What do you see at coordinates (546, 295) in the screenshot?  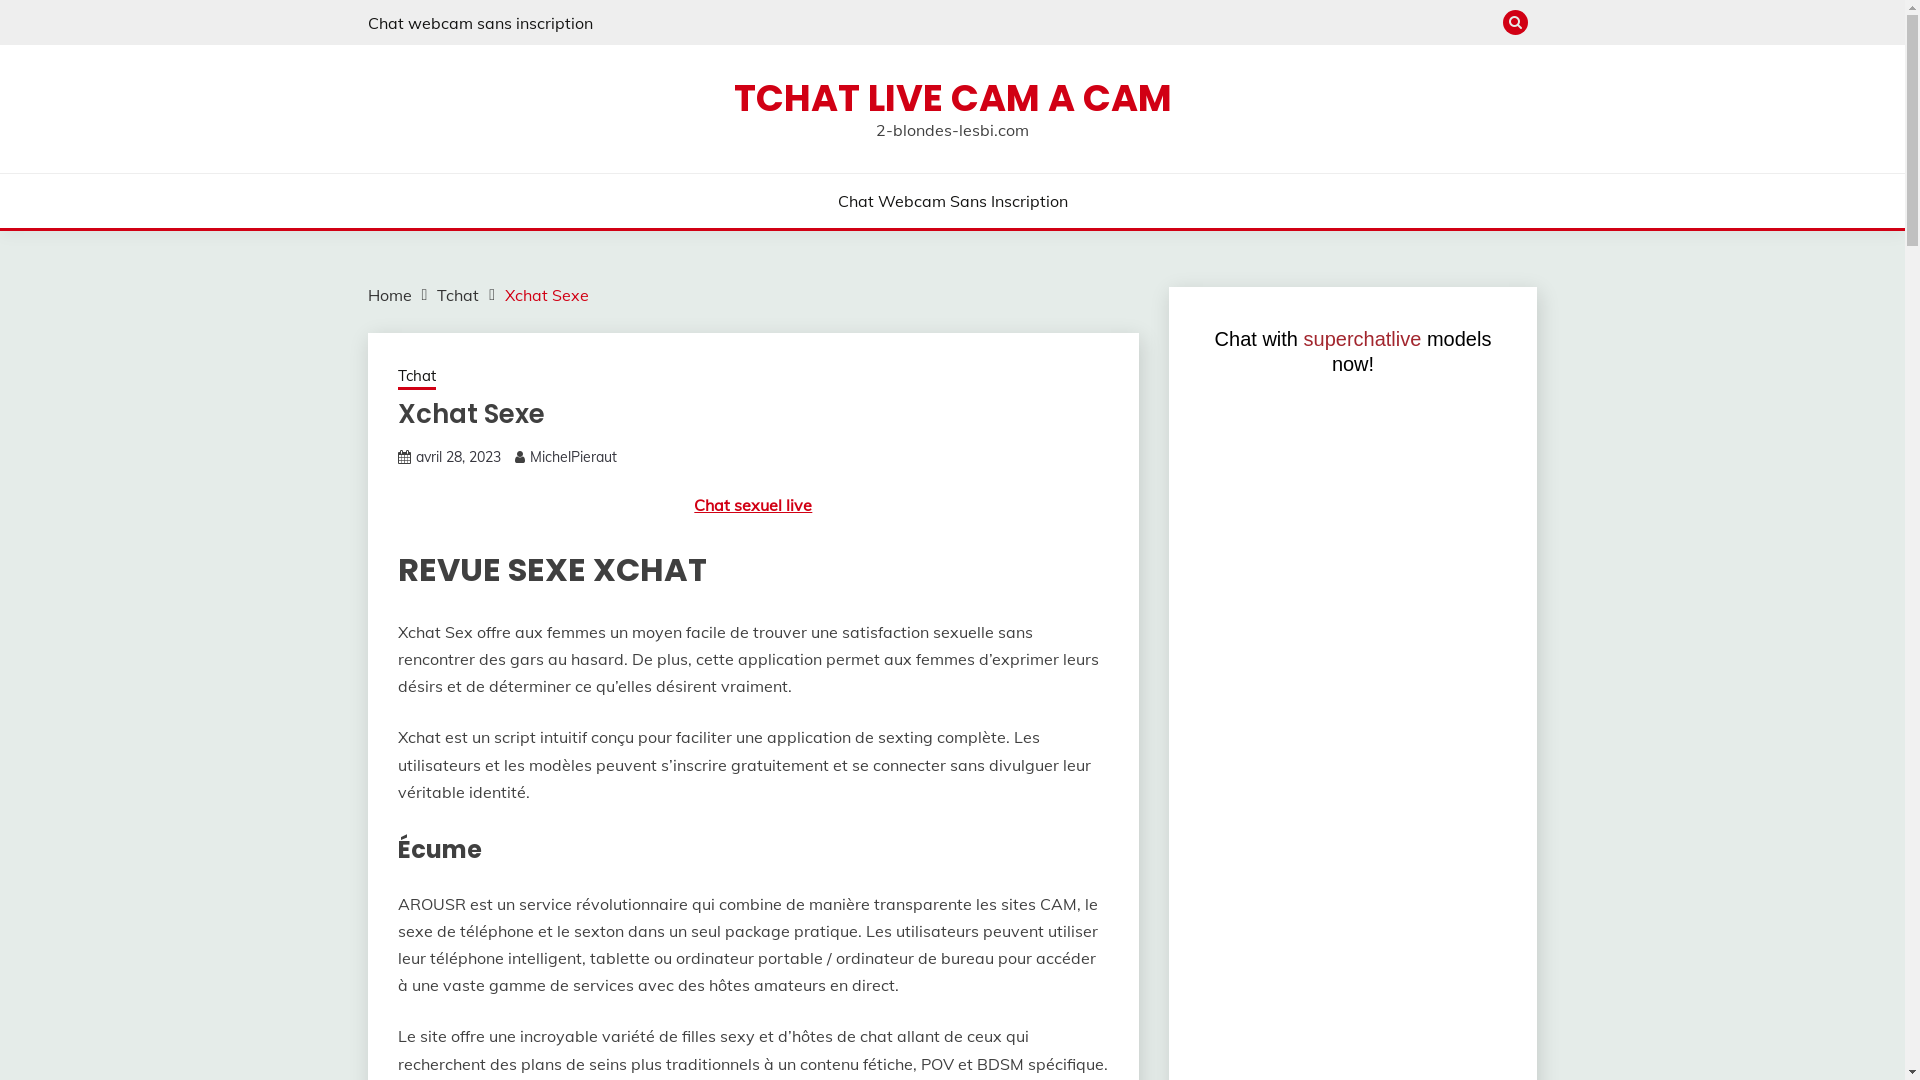 I see `Xchat Sexe` at bounding box center [546, 295].